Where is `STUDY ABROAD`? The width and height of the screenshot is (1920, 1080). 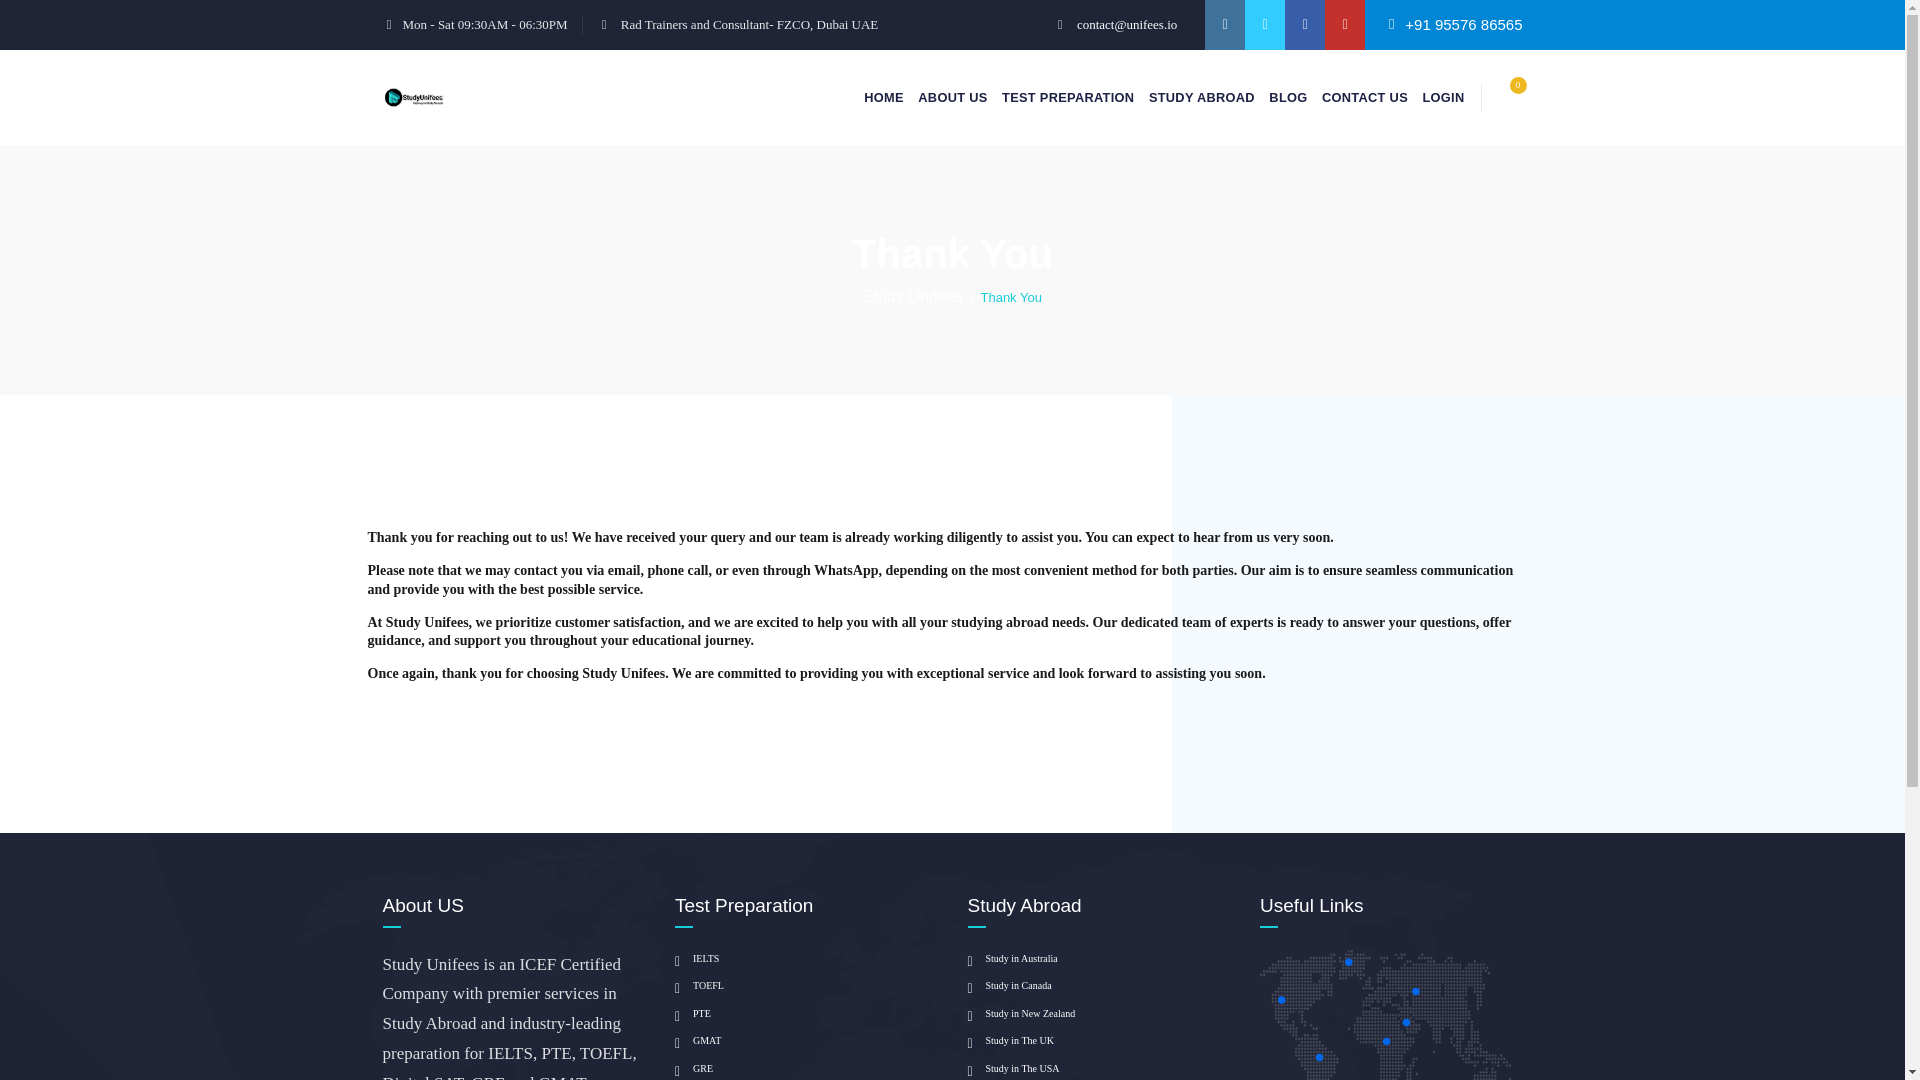
STUDY ABROAD is located at coordinates (1202, 96).